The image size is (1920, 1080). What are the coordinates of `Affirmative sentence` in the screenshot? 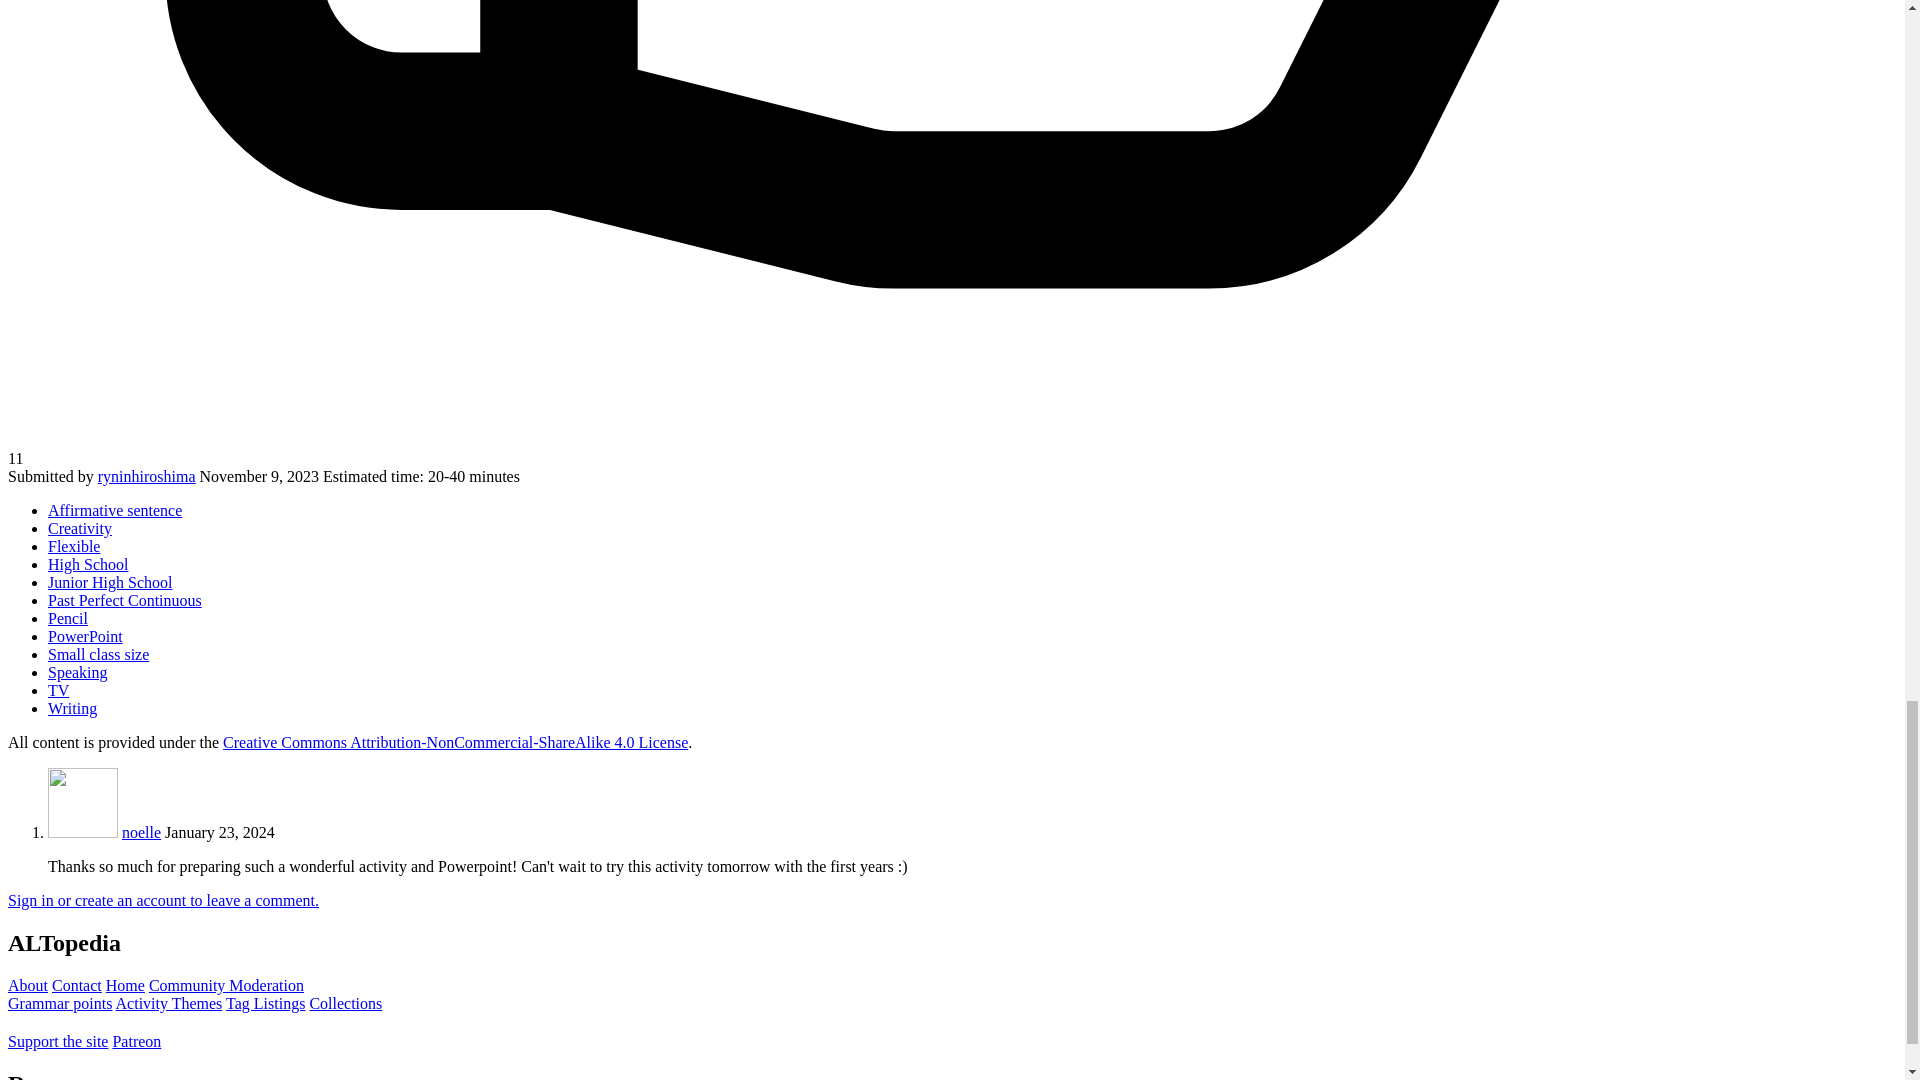 It's located at (115, 510).